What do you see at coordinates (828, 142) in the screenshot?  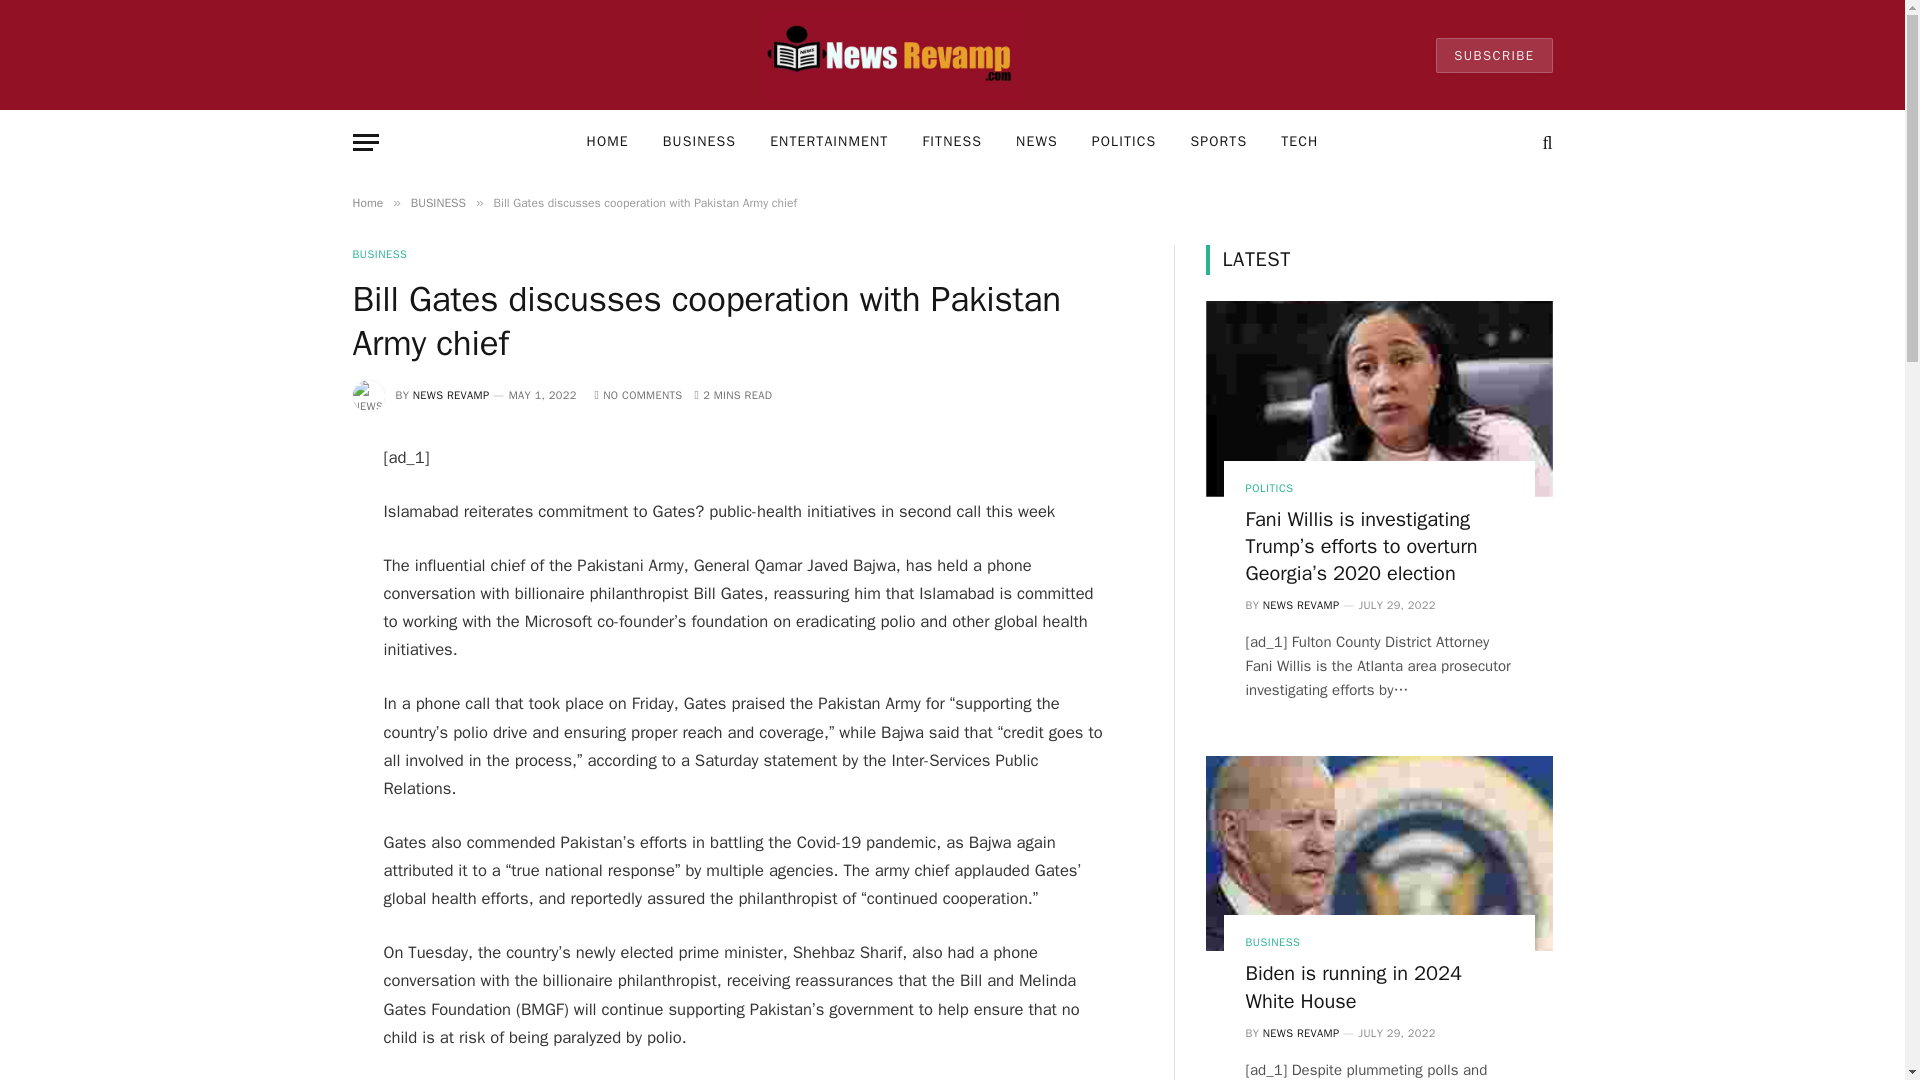 I see `ENTERTAINMENT` at bounding box center [828, 142].